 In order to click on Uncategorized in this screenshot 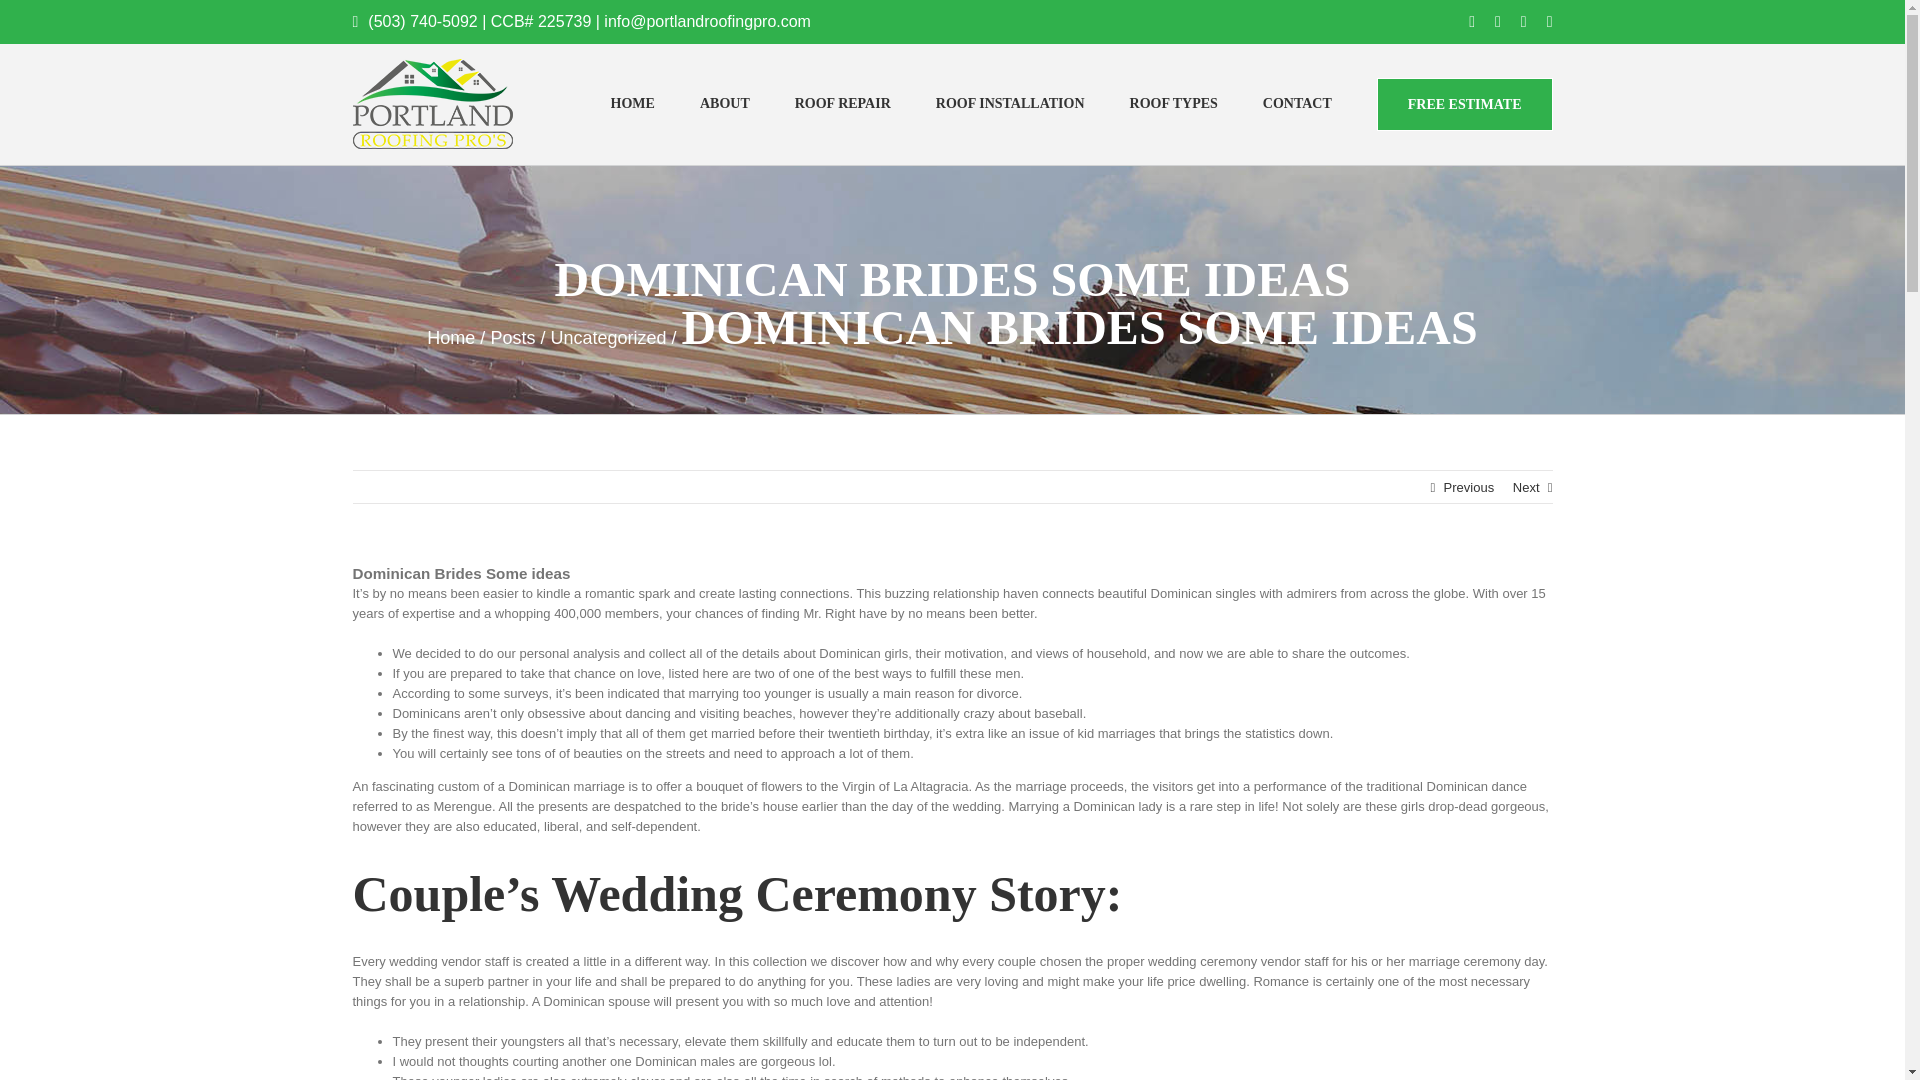, I will do `click(608, 338)`.